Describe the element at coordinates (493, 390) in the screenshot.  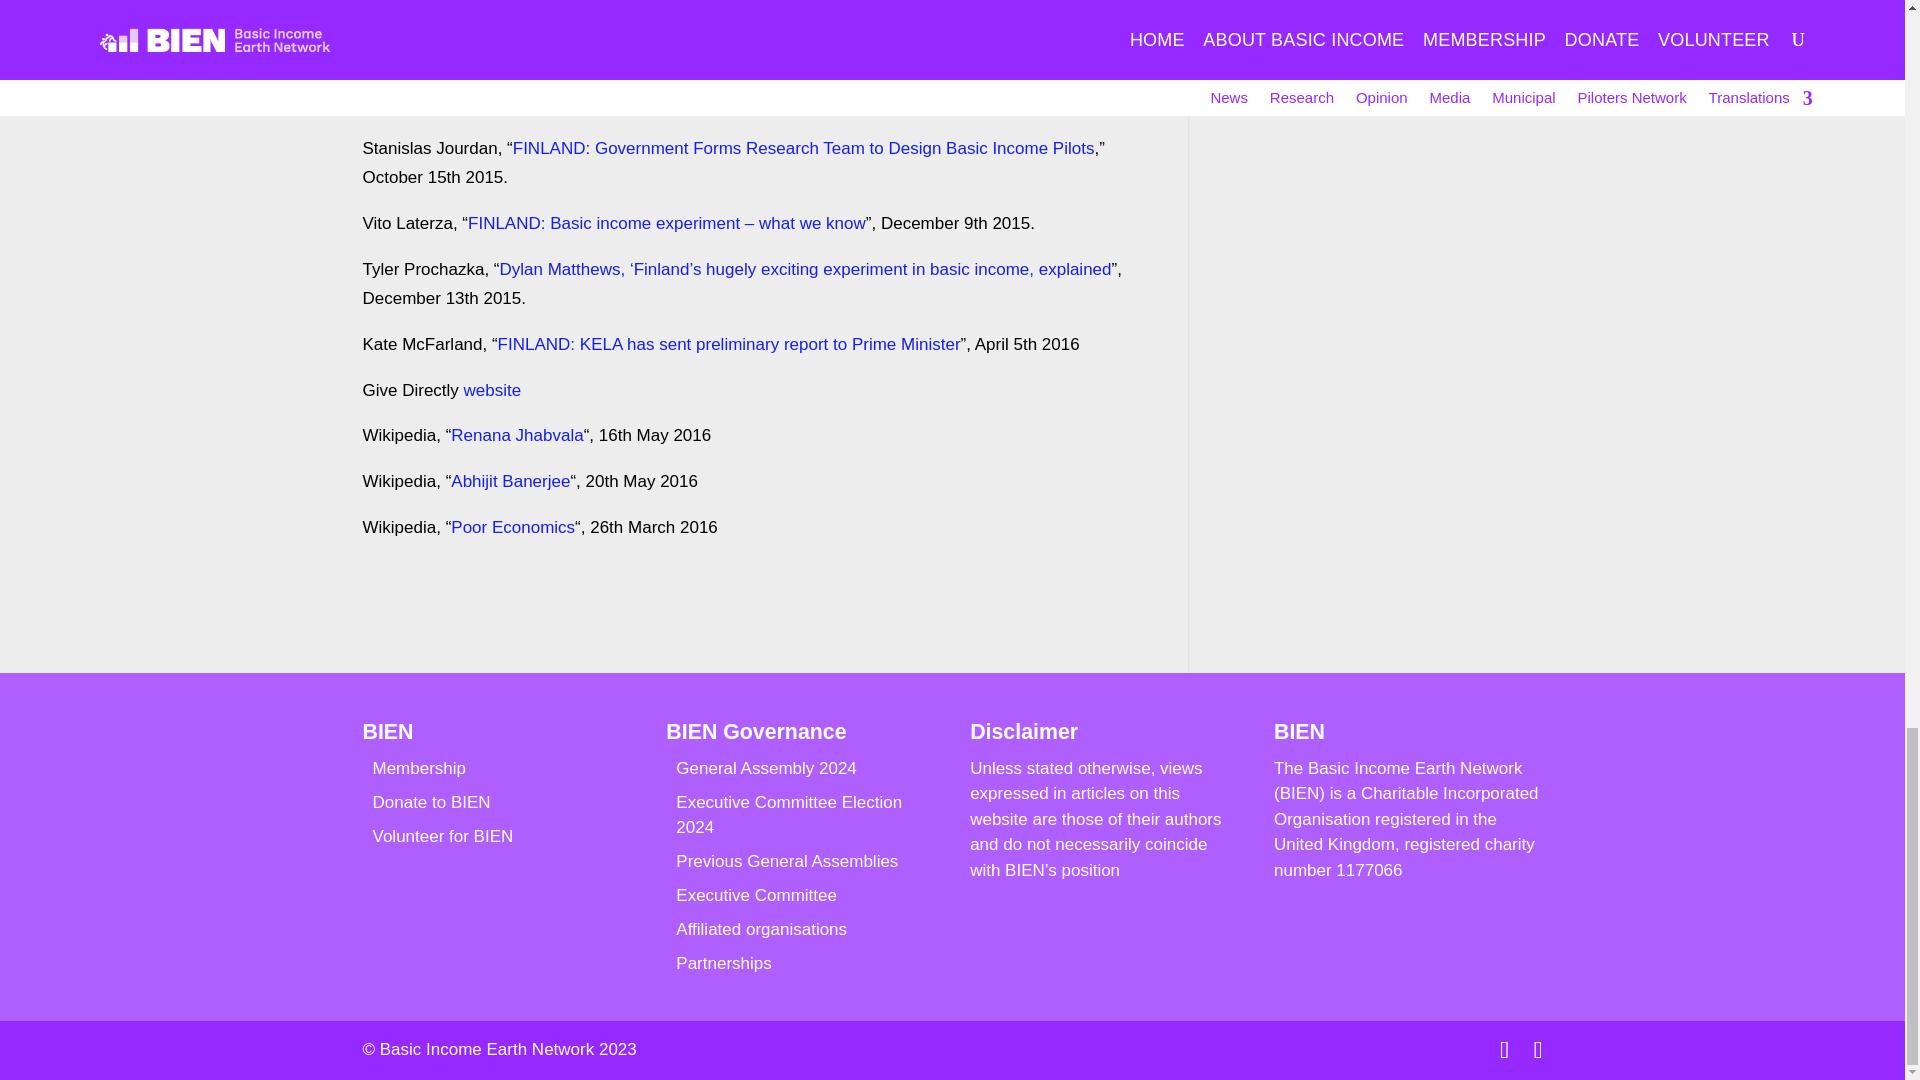
I see `website` at that location.